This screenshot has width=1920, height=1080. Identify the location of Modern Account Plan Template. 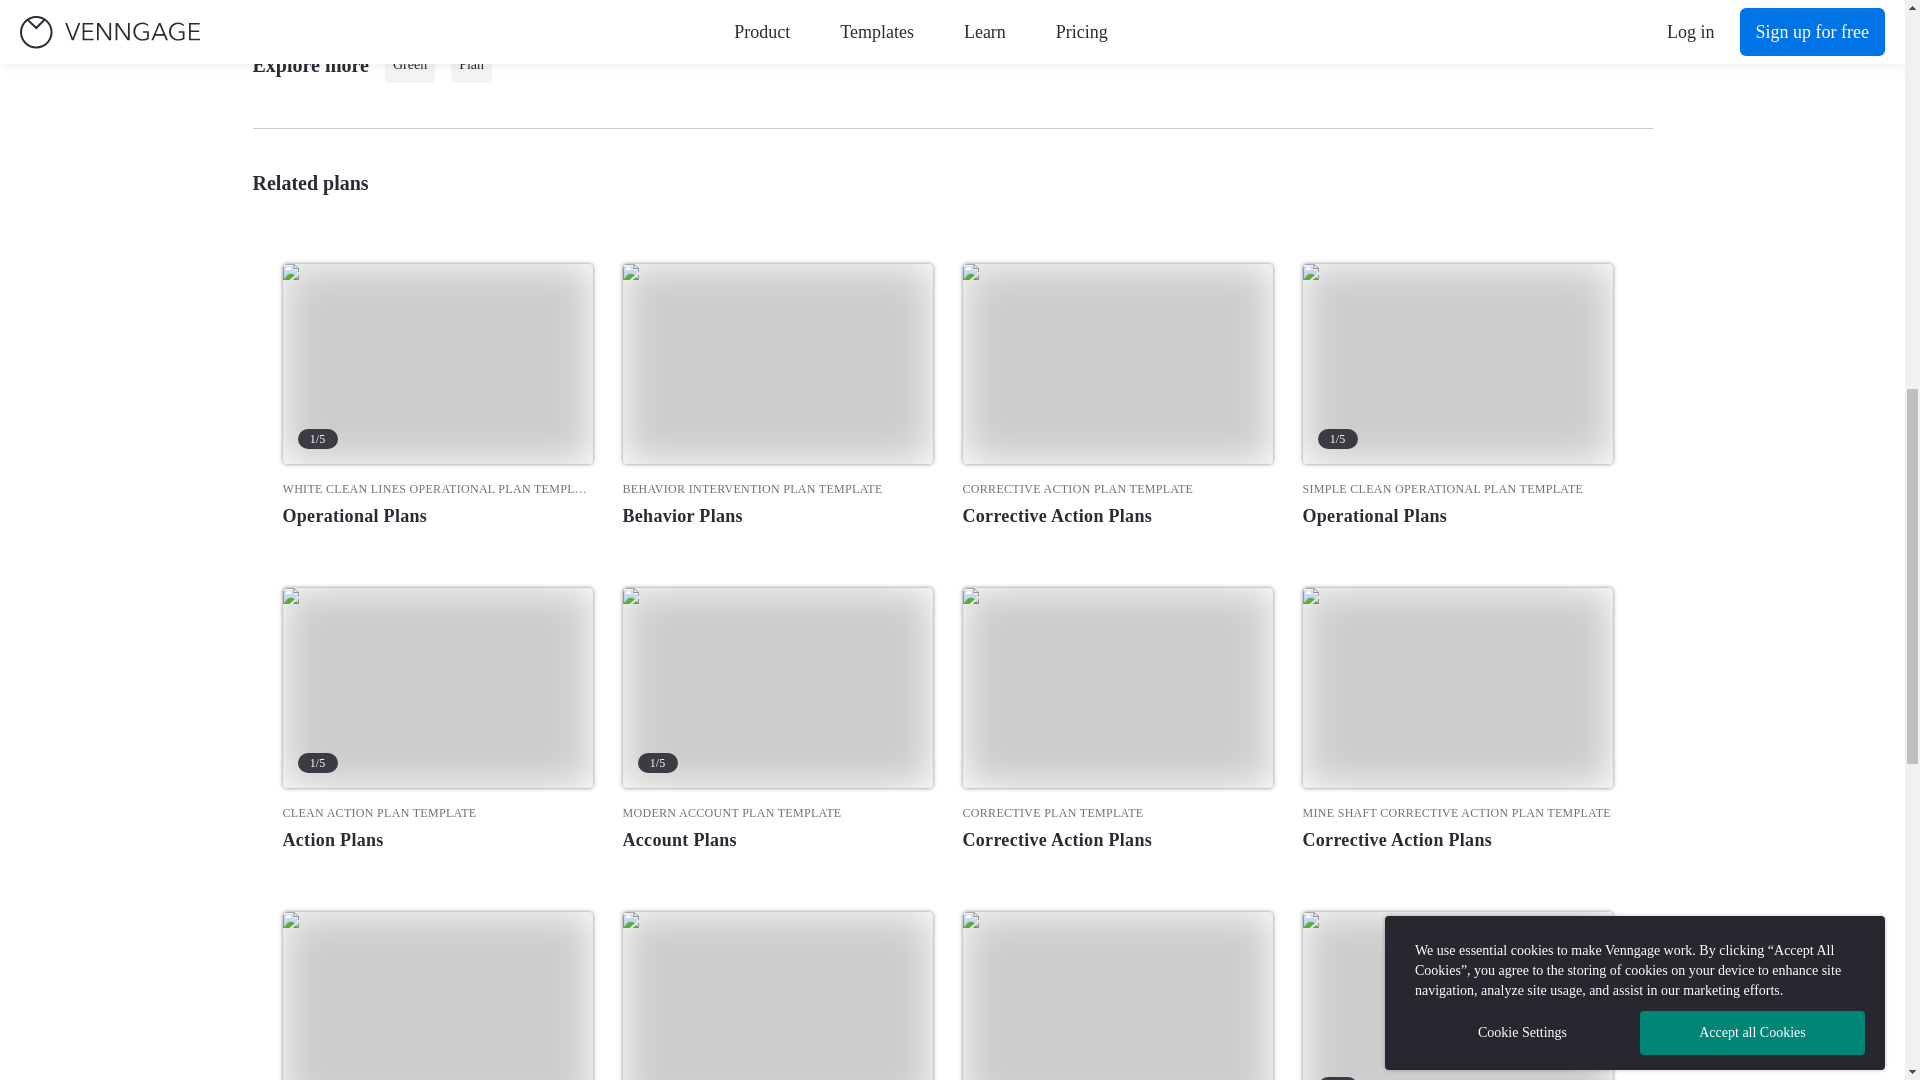
(776, 812).